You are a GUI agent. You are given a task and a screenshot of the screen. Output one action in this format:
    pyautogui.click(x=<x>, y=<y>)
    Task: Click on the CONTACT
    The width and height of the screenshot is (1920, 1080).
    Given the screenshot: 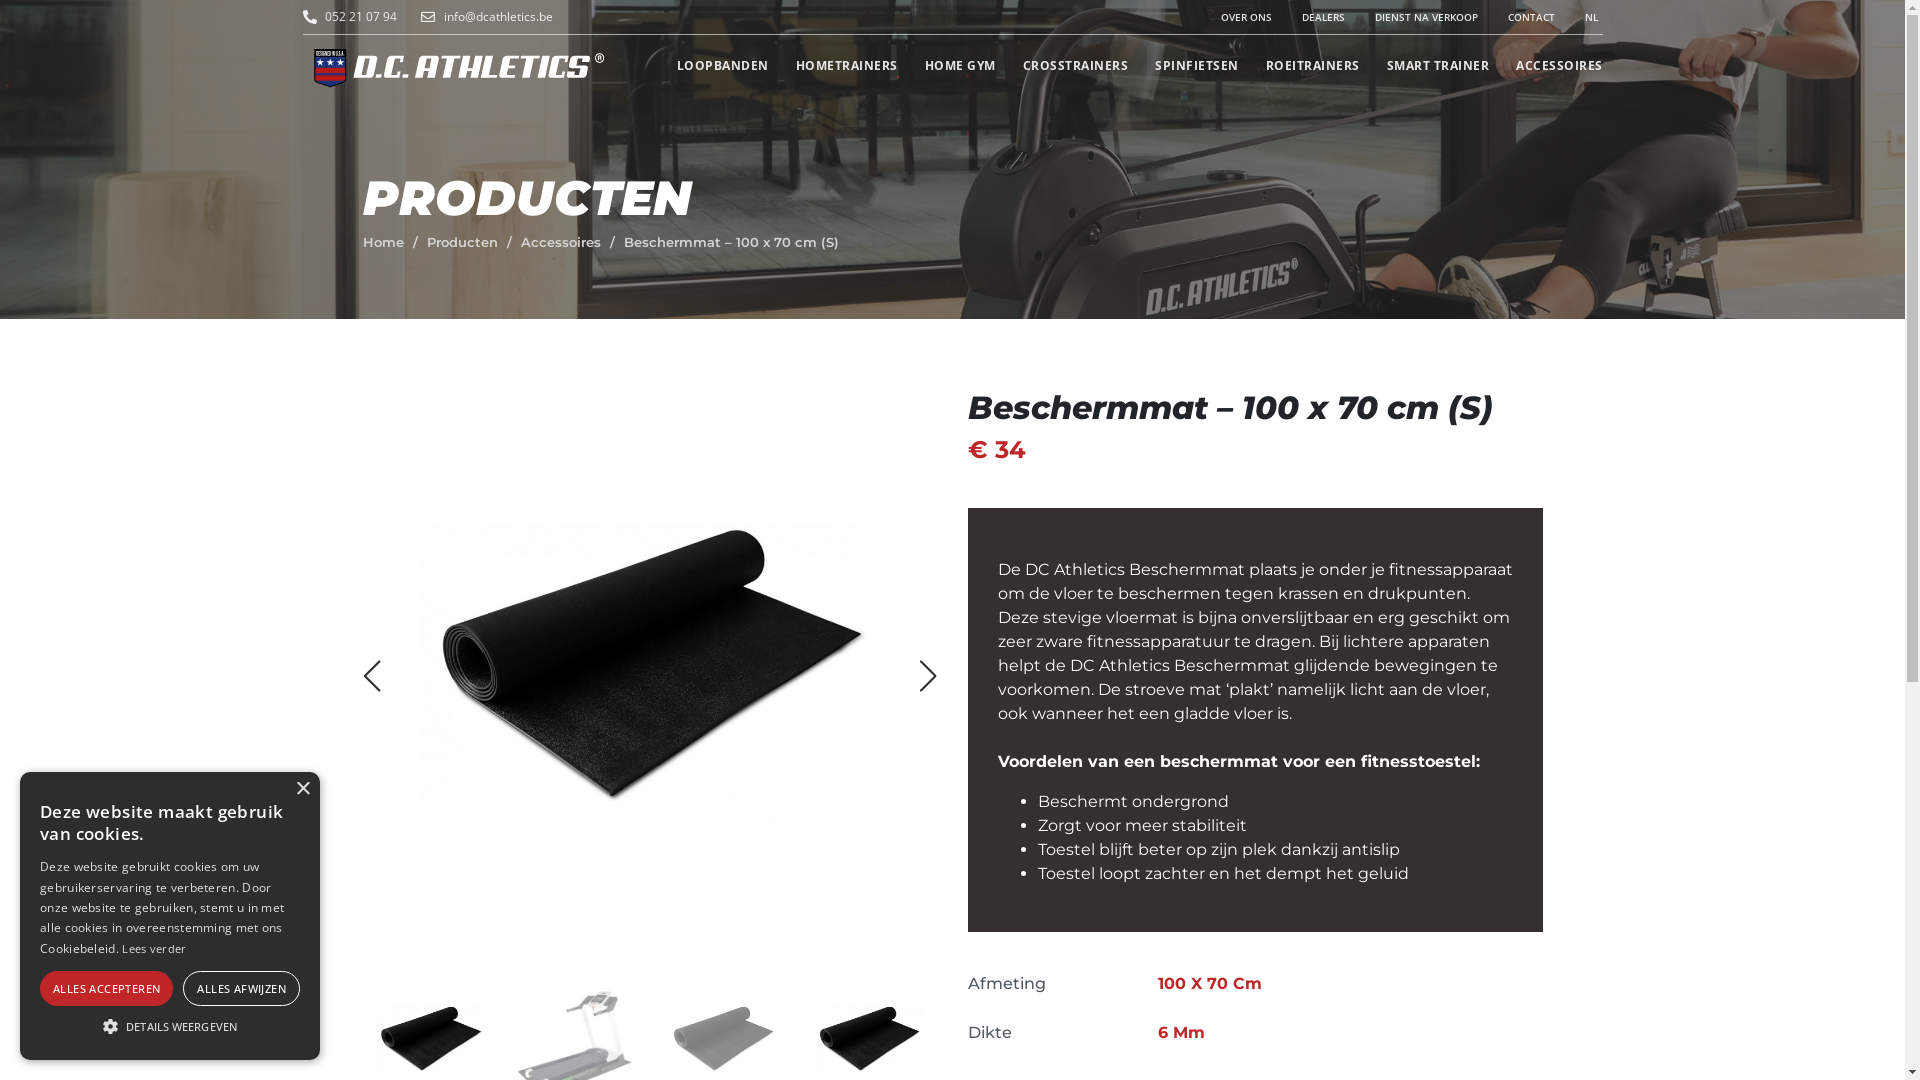 What is the action you would take?
    pyautogui.click(x=1516, y=17)
    